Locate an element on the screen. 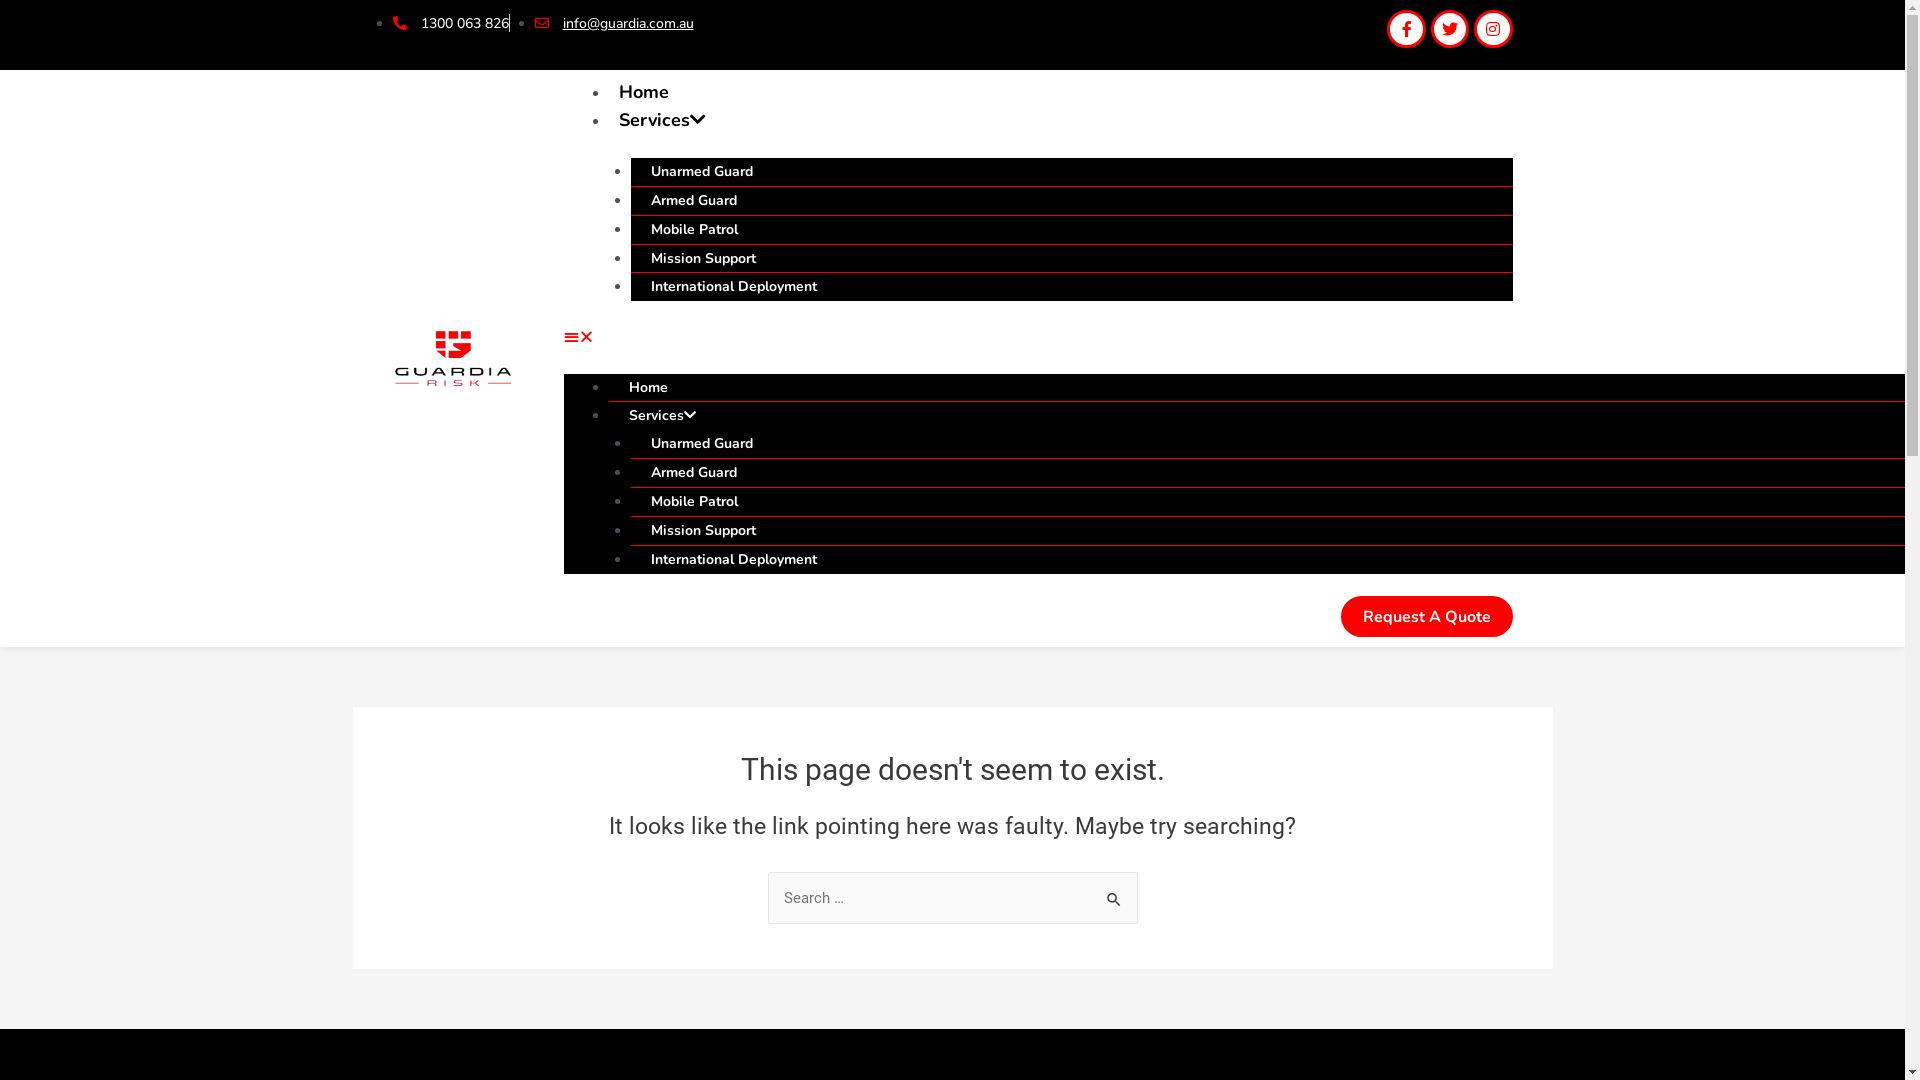 Image resolution: width=1920 pixels, height=1080 pixels. Unarmed Guard is located at coordinates (702, 172).